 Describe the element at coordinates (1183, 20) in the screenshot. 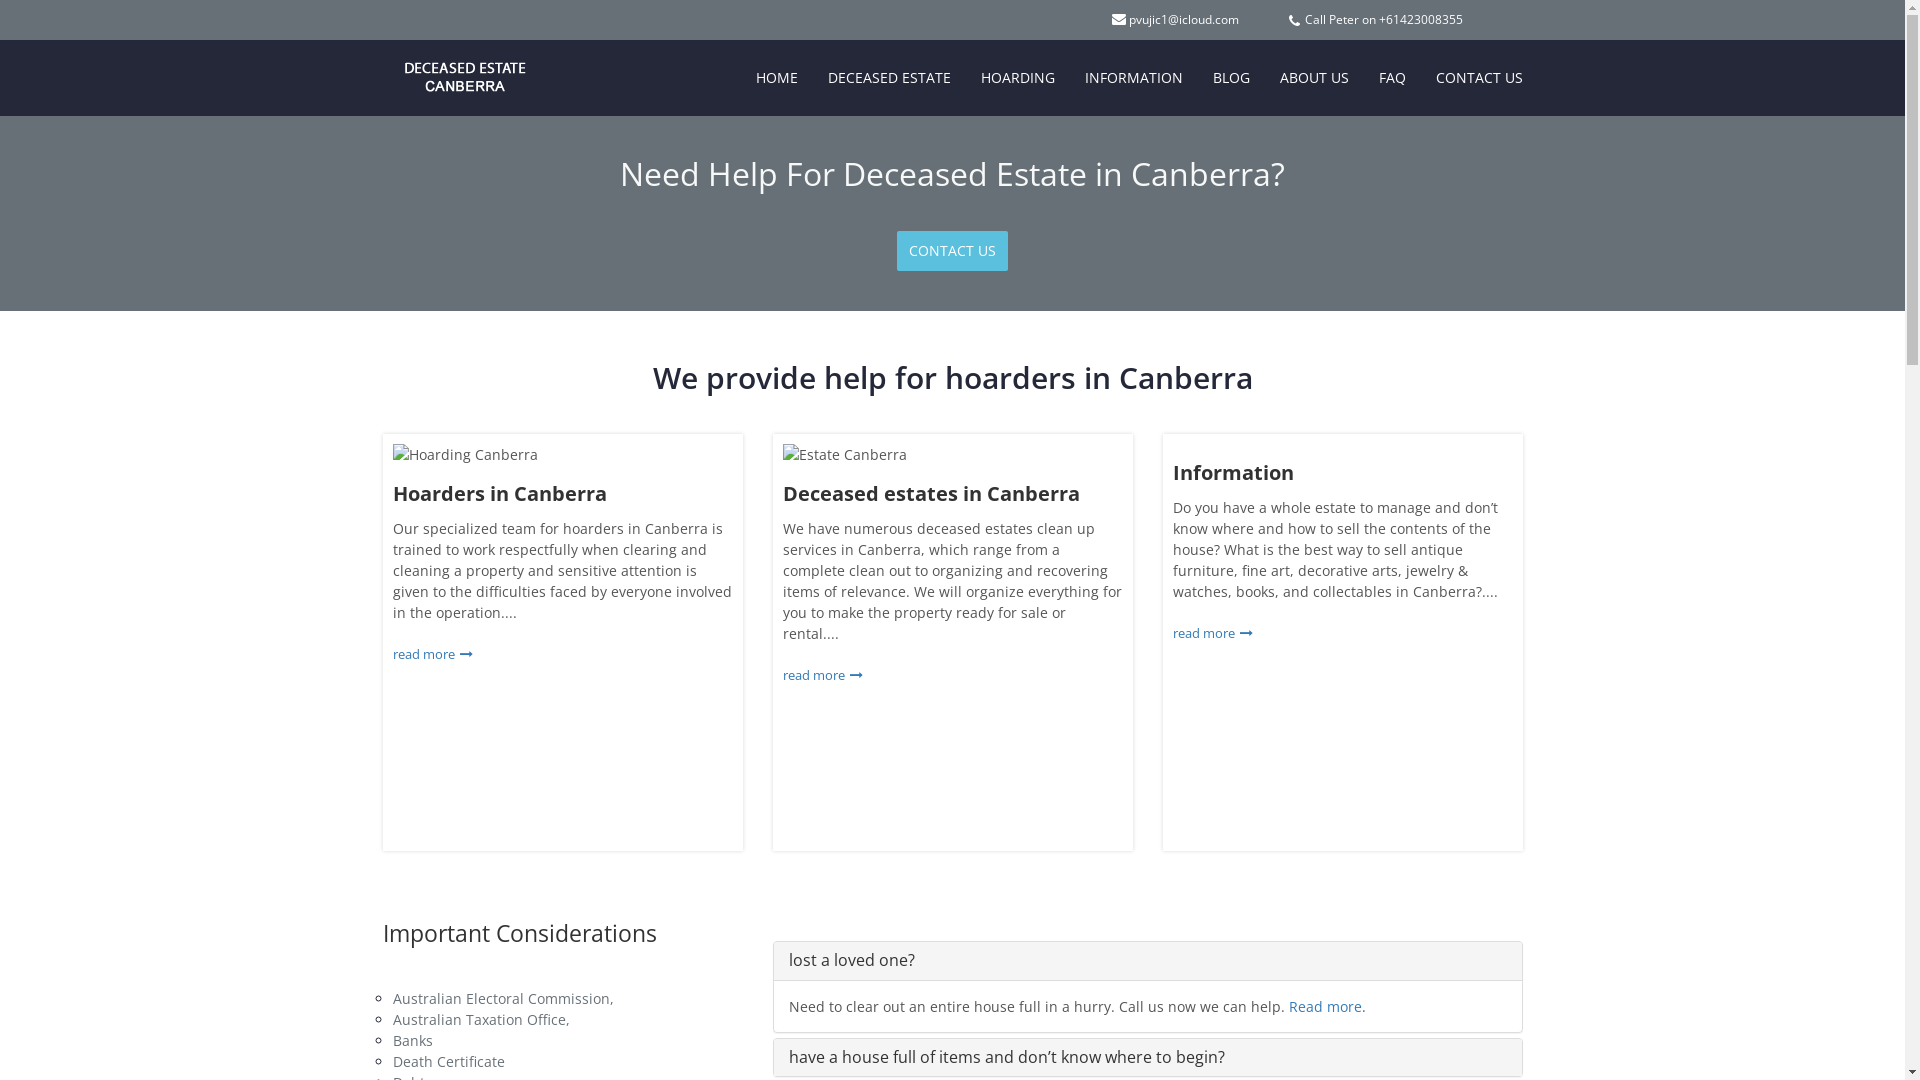

I see `pvujic1@icloud.com` at that location.